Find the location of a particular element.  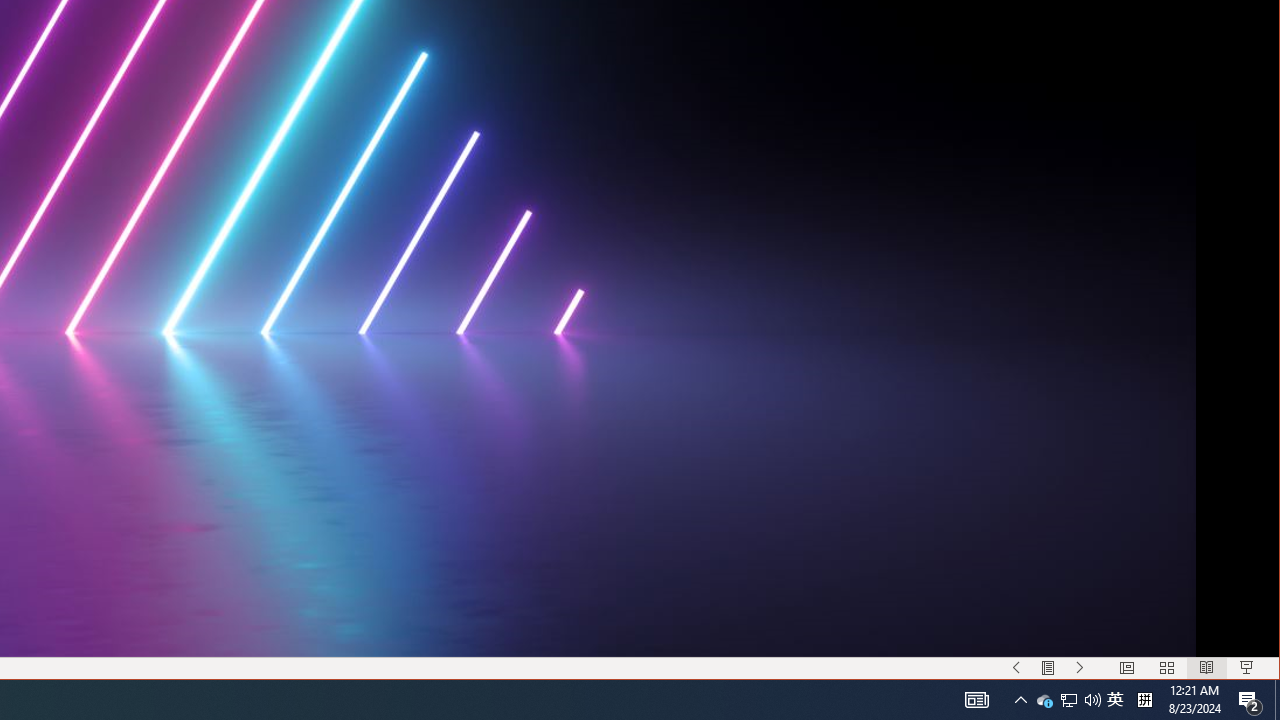

Slide Show Next On is located at coordinates (1080, 668).